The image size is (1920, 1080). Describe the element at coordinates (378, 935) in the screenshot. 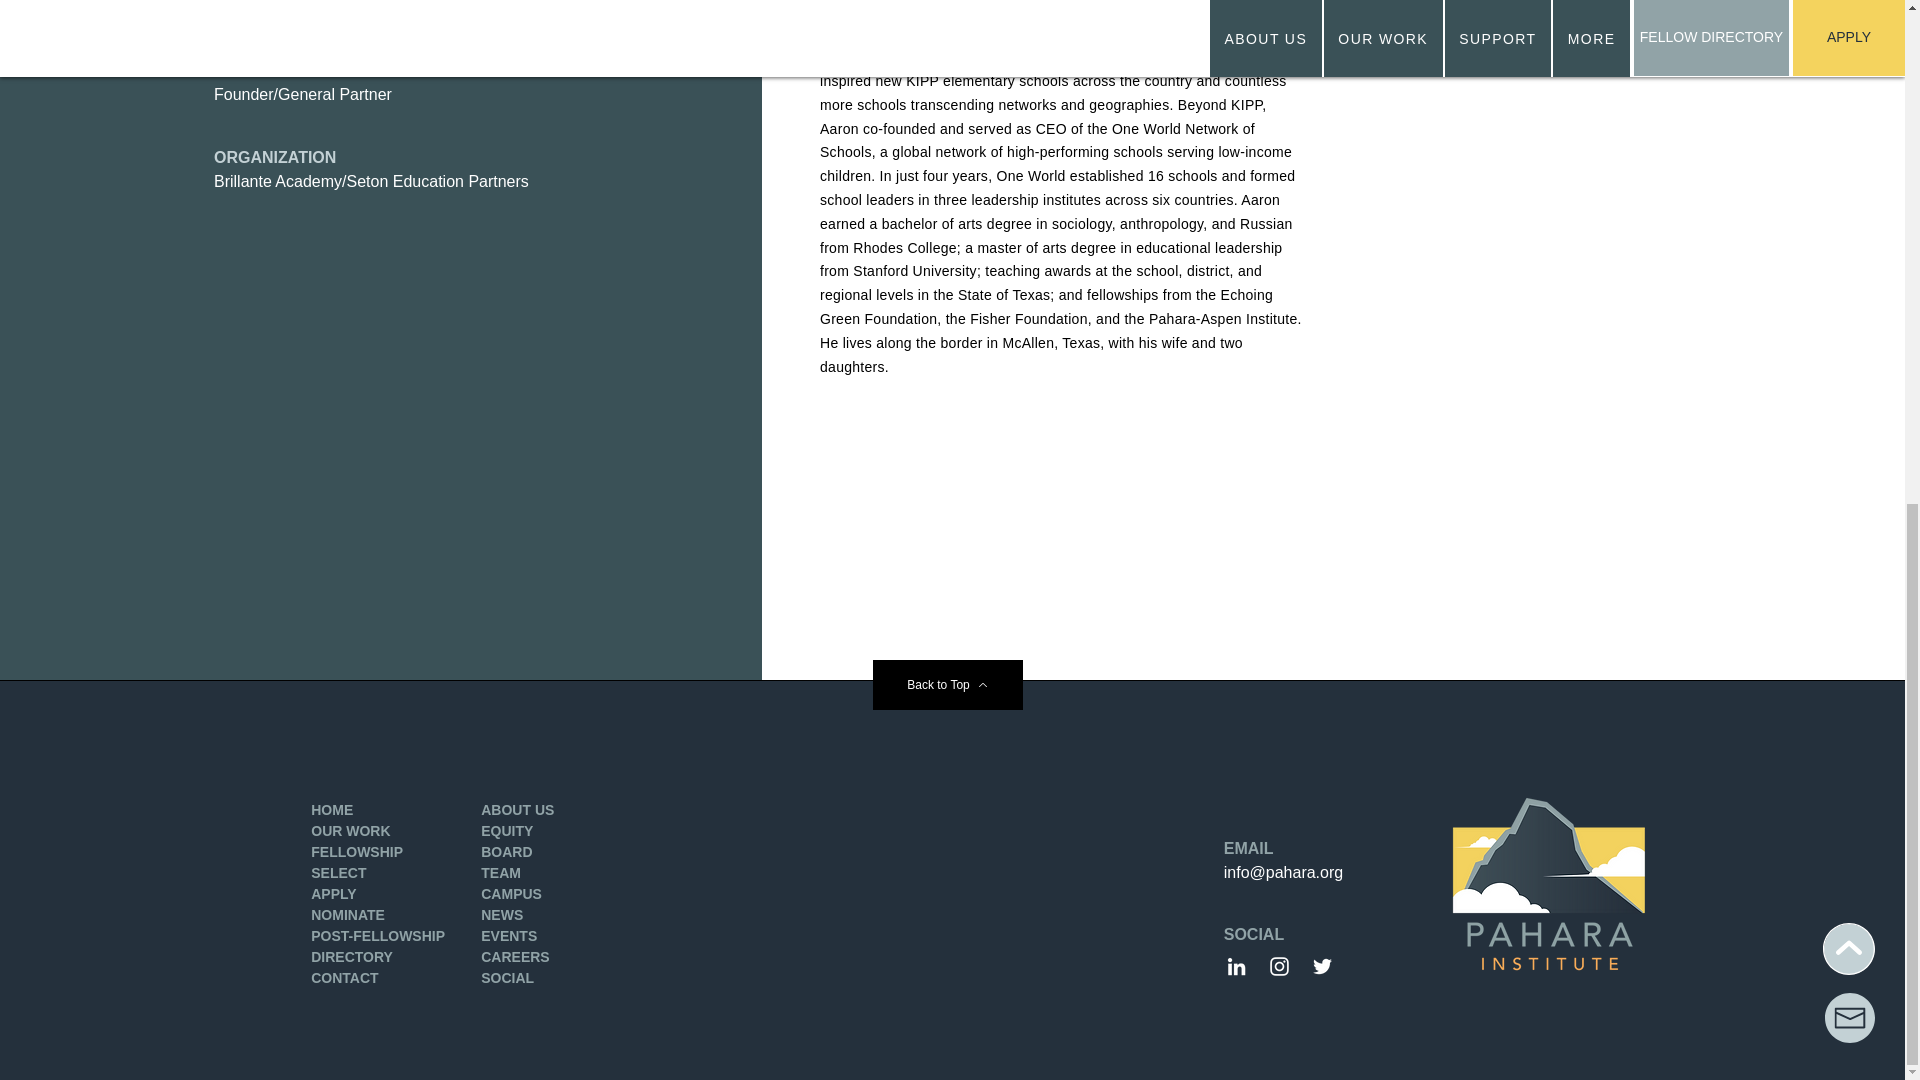

I see `POST-FELLOWSHIP` at that location.